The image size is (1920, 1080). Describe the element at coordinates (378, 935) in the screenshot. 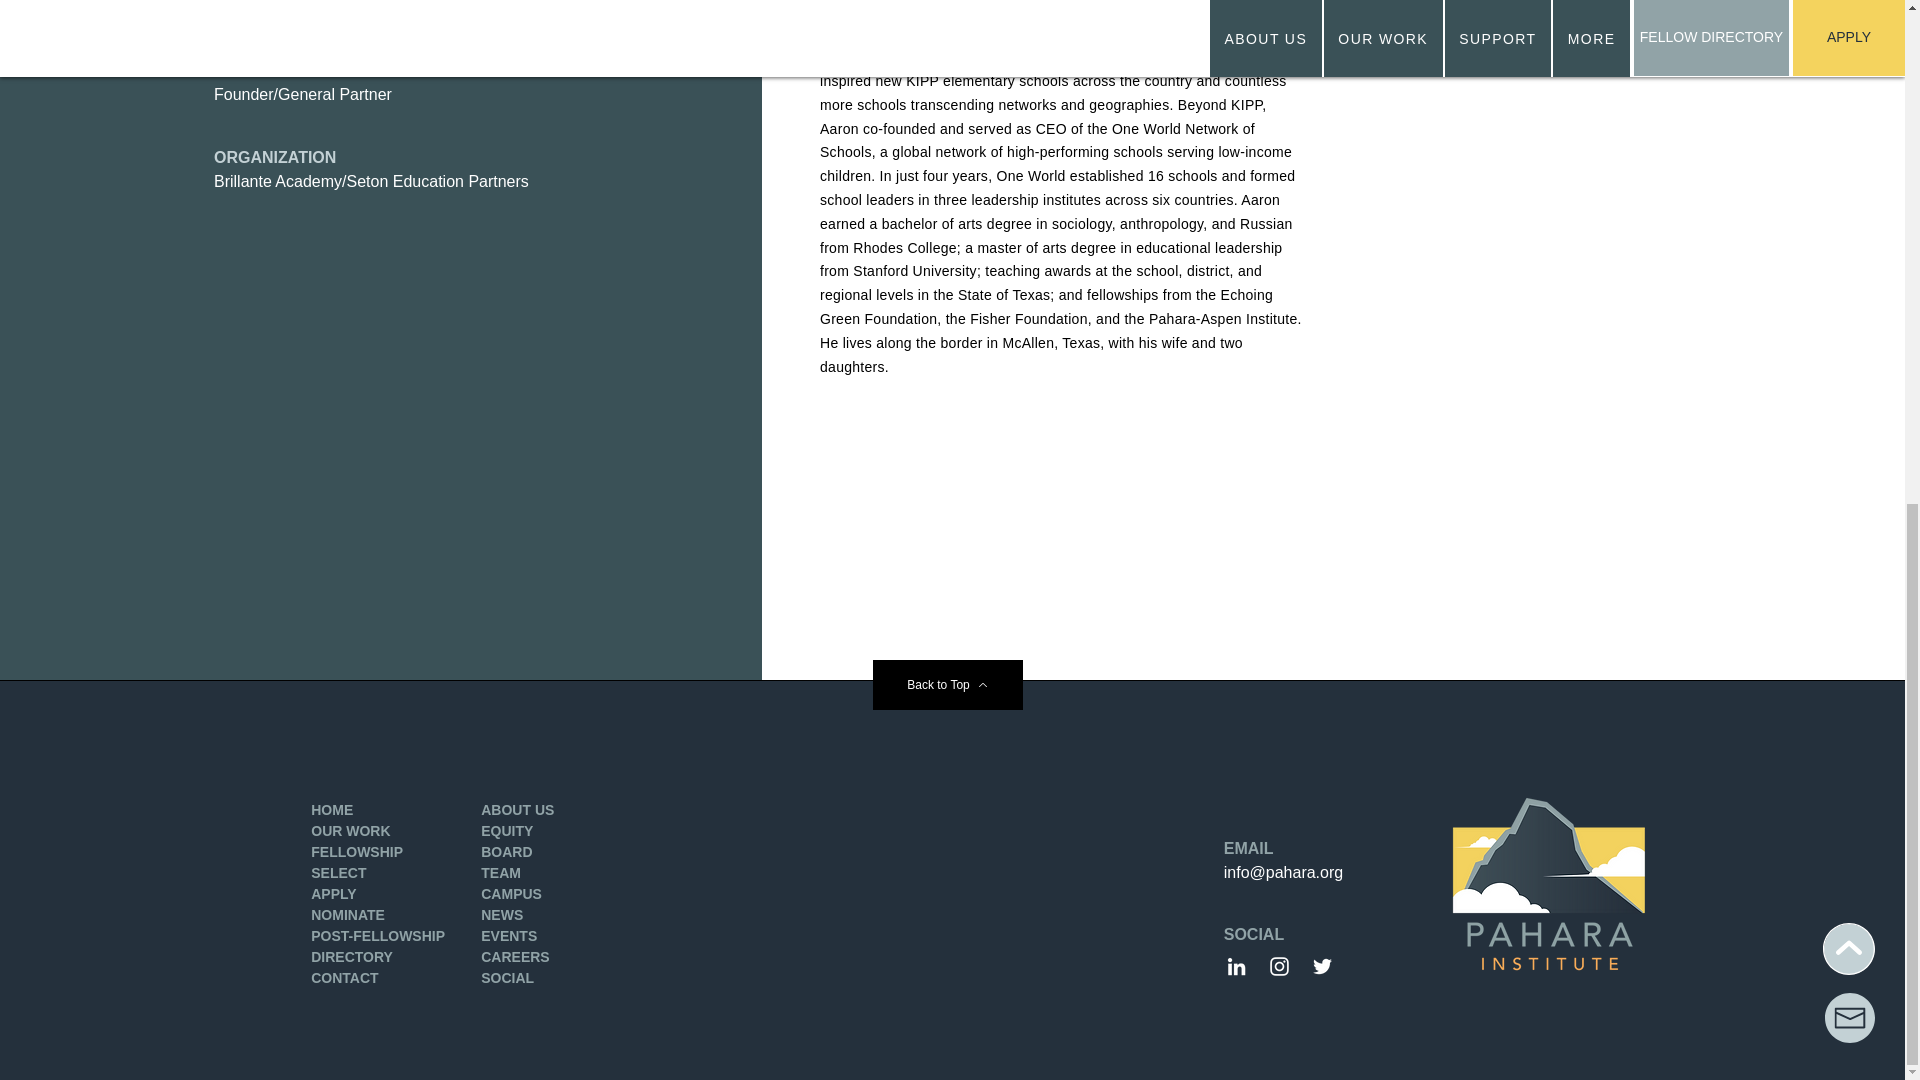

I see `POST-FELLOWSHIP` at that location.